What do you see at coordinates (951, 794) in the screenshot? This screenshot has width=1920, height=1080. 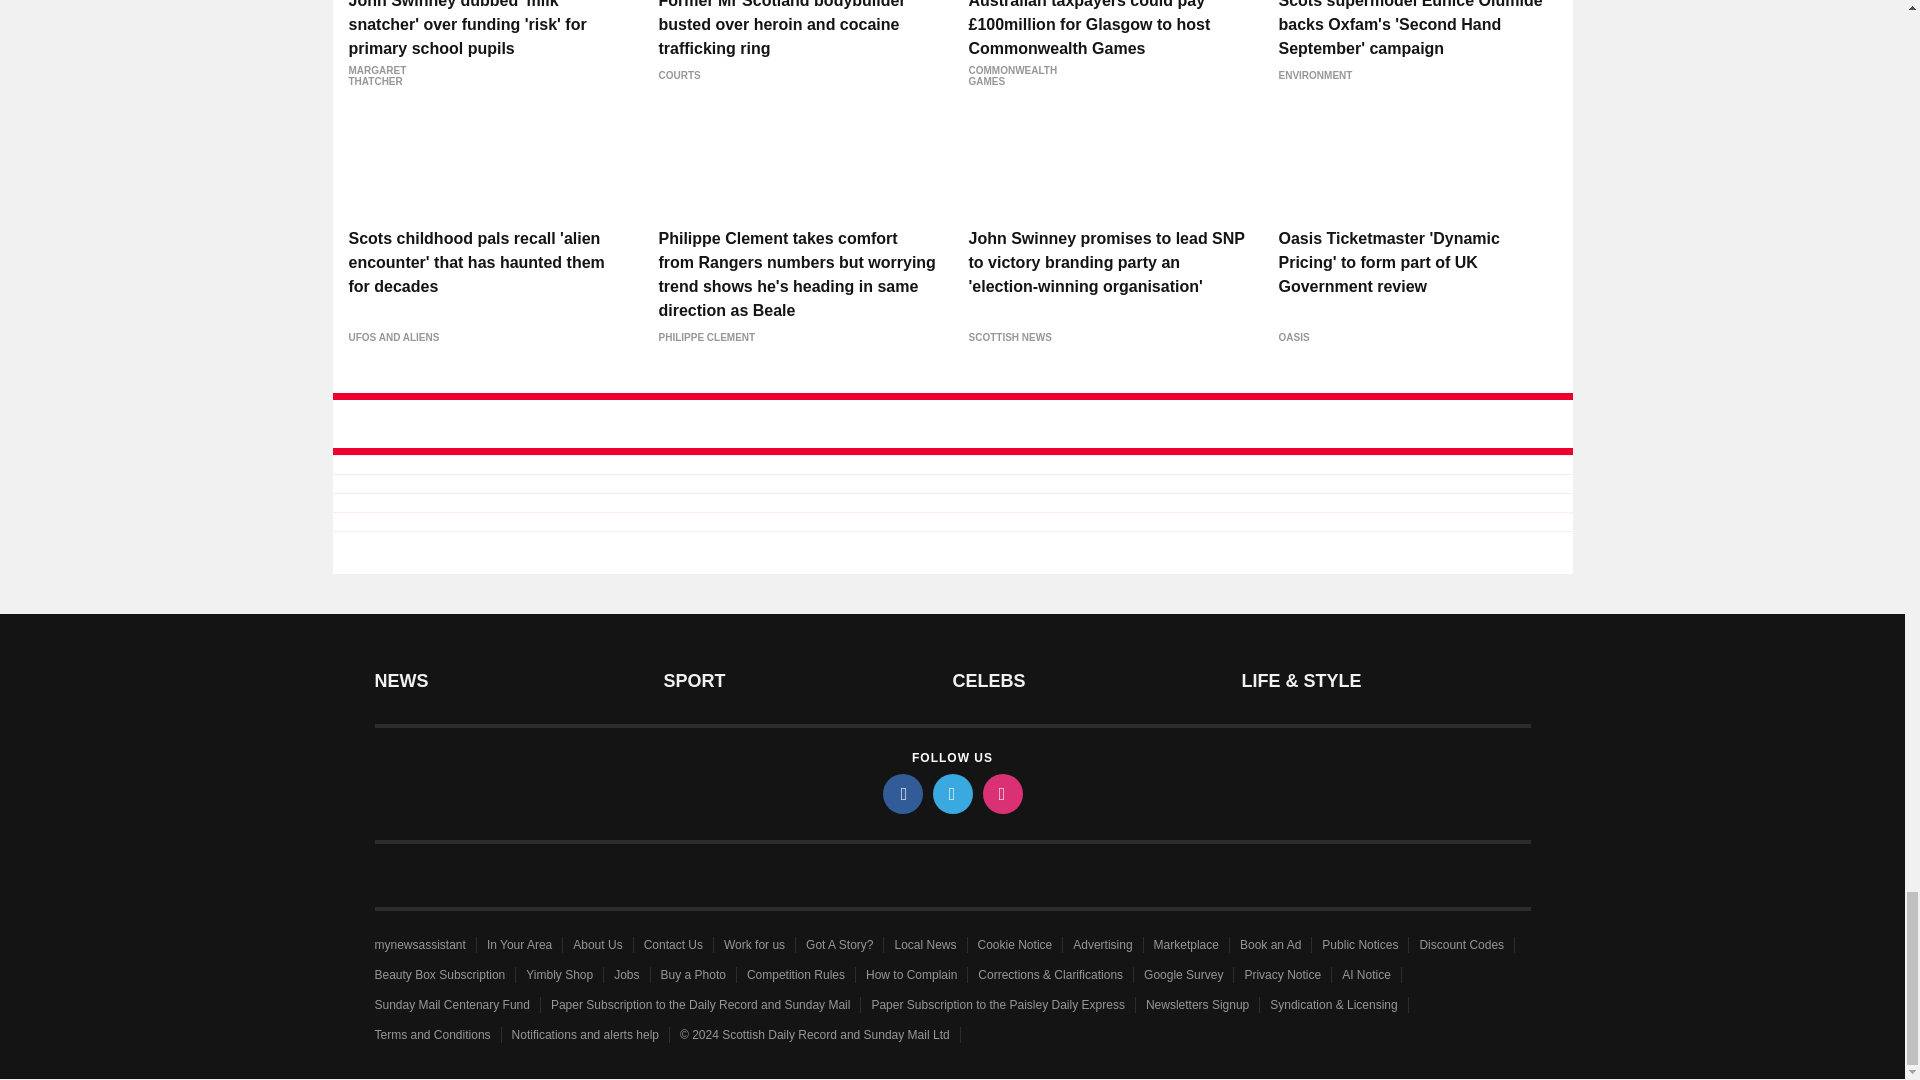 I see `twitter` at bounding box center [951, 794].